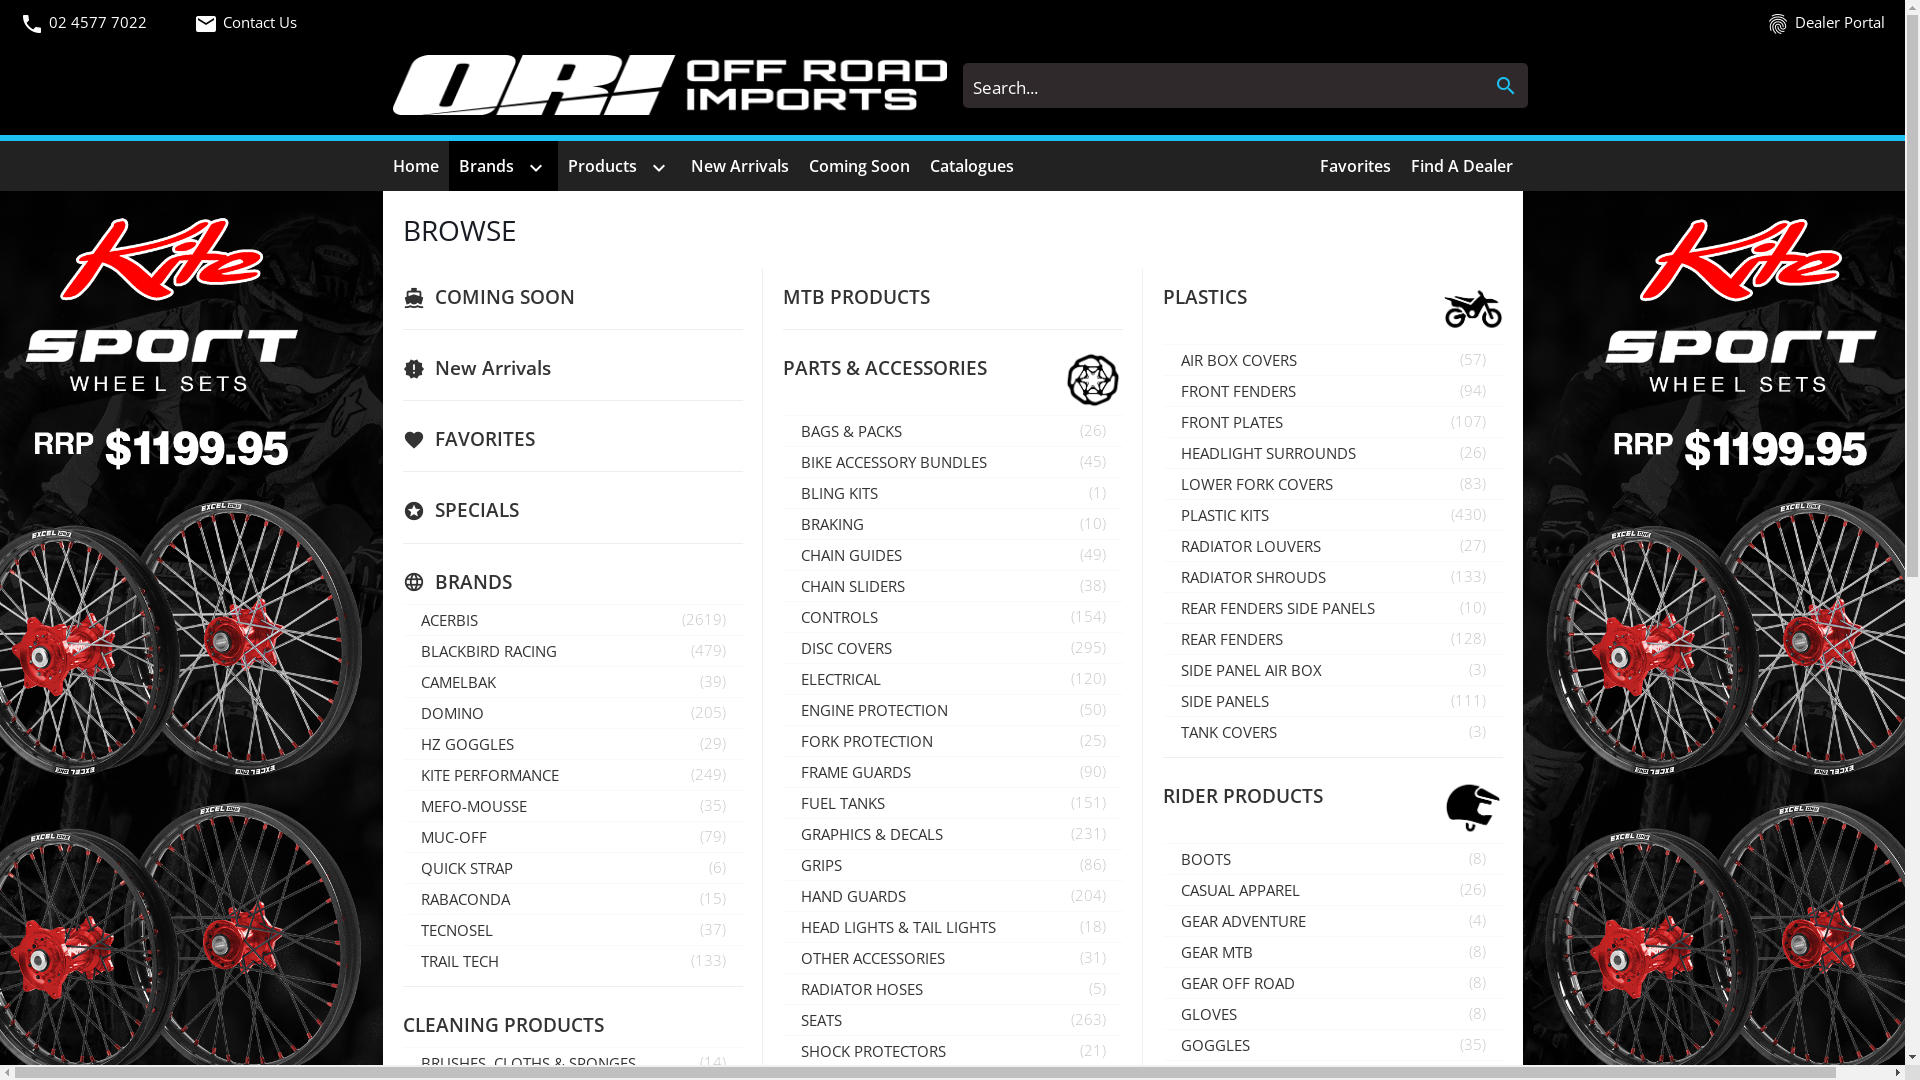 The image size is (1920, 1080). Describe the element at coordinates (1290, 296) in the screenshot. I see `PLASTICS` at that location.